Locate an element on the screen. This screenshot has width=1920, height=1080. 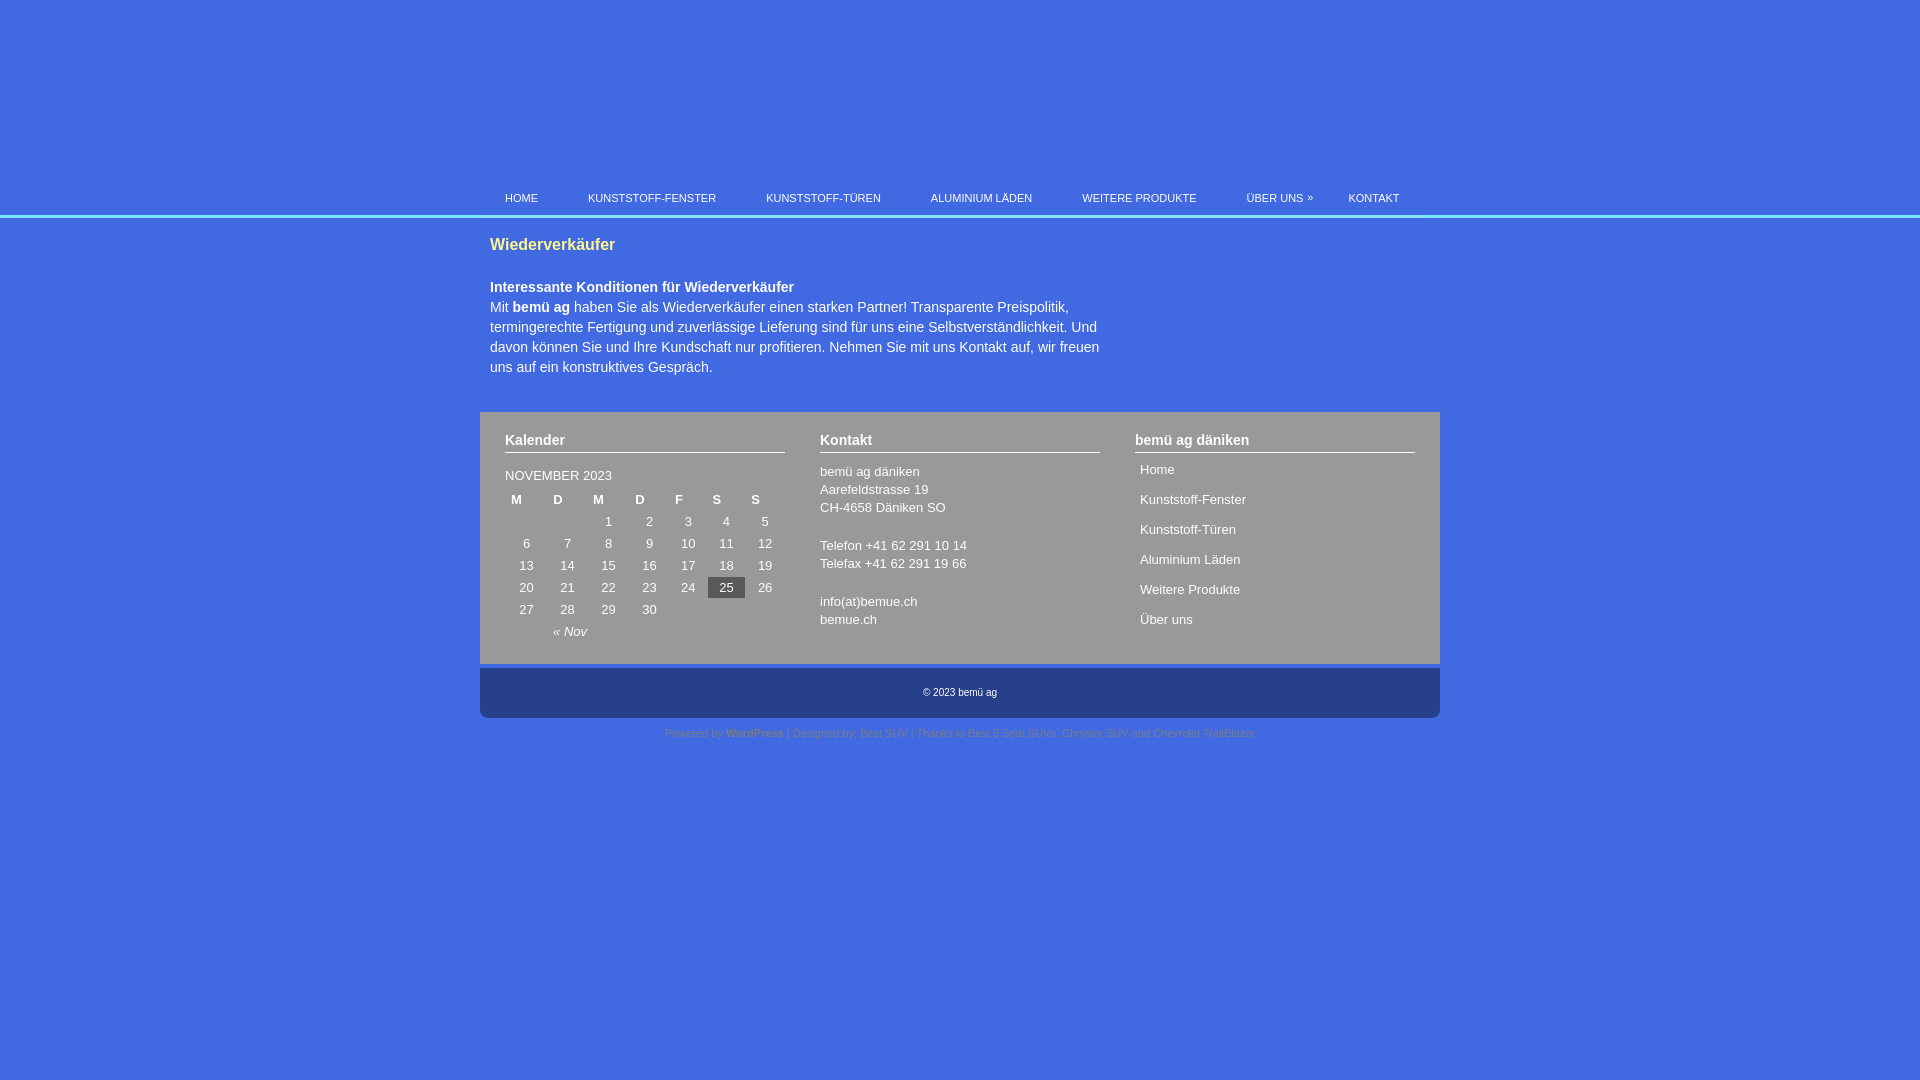
Kunststoff-Fenster is located at coordinates (1193, 500).